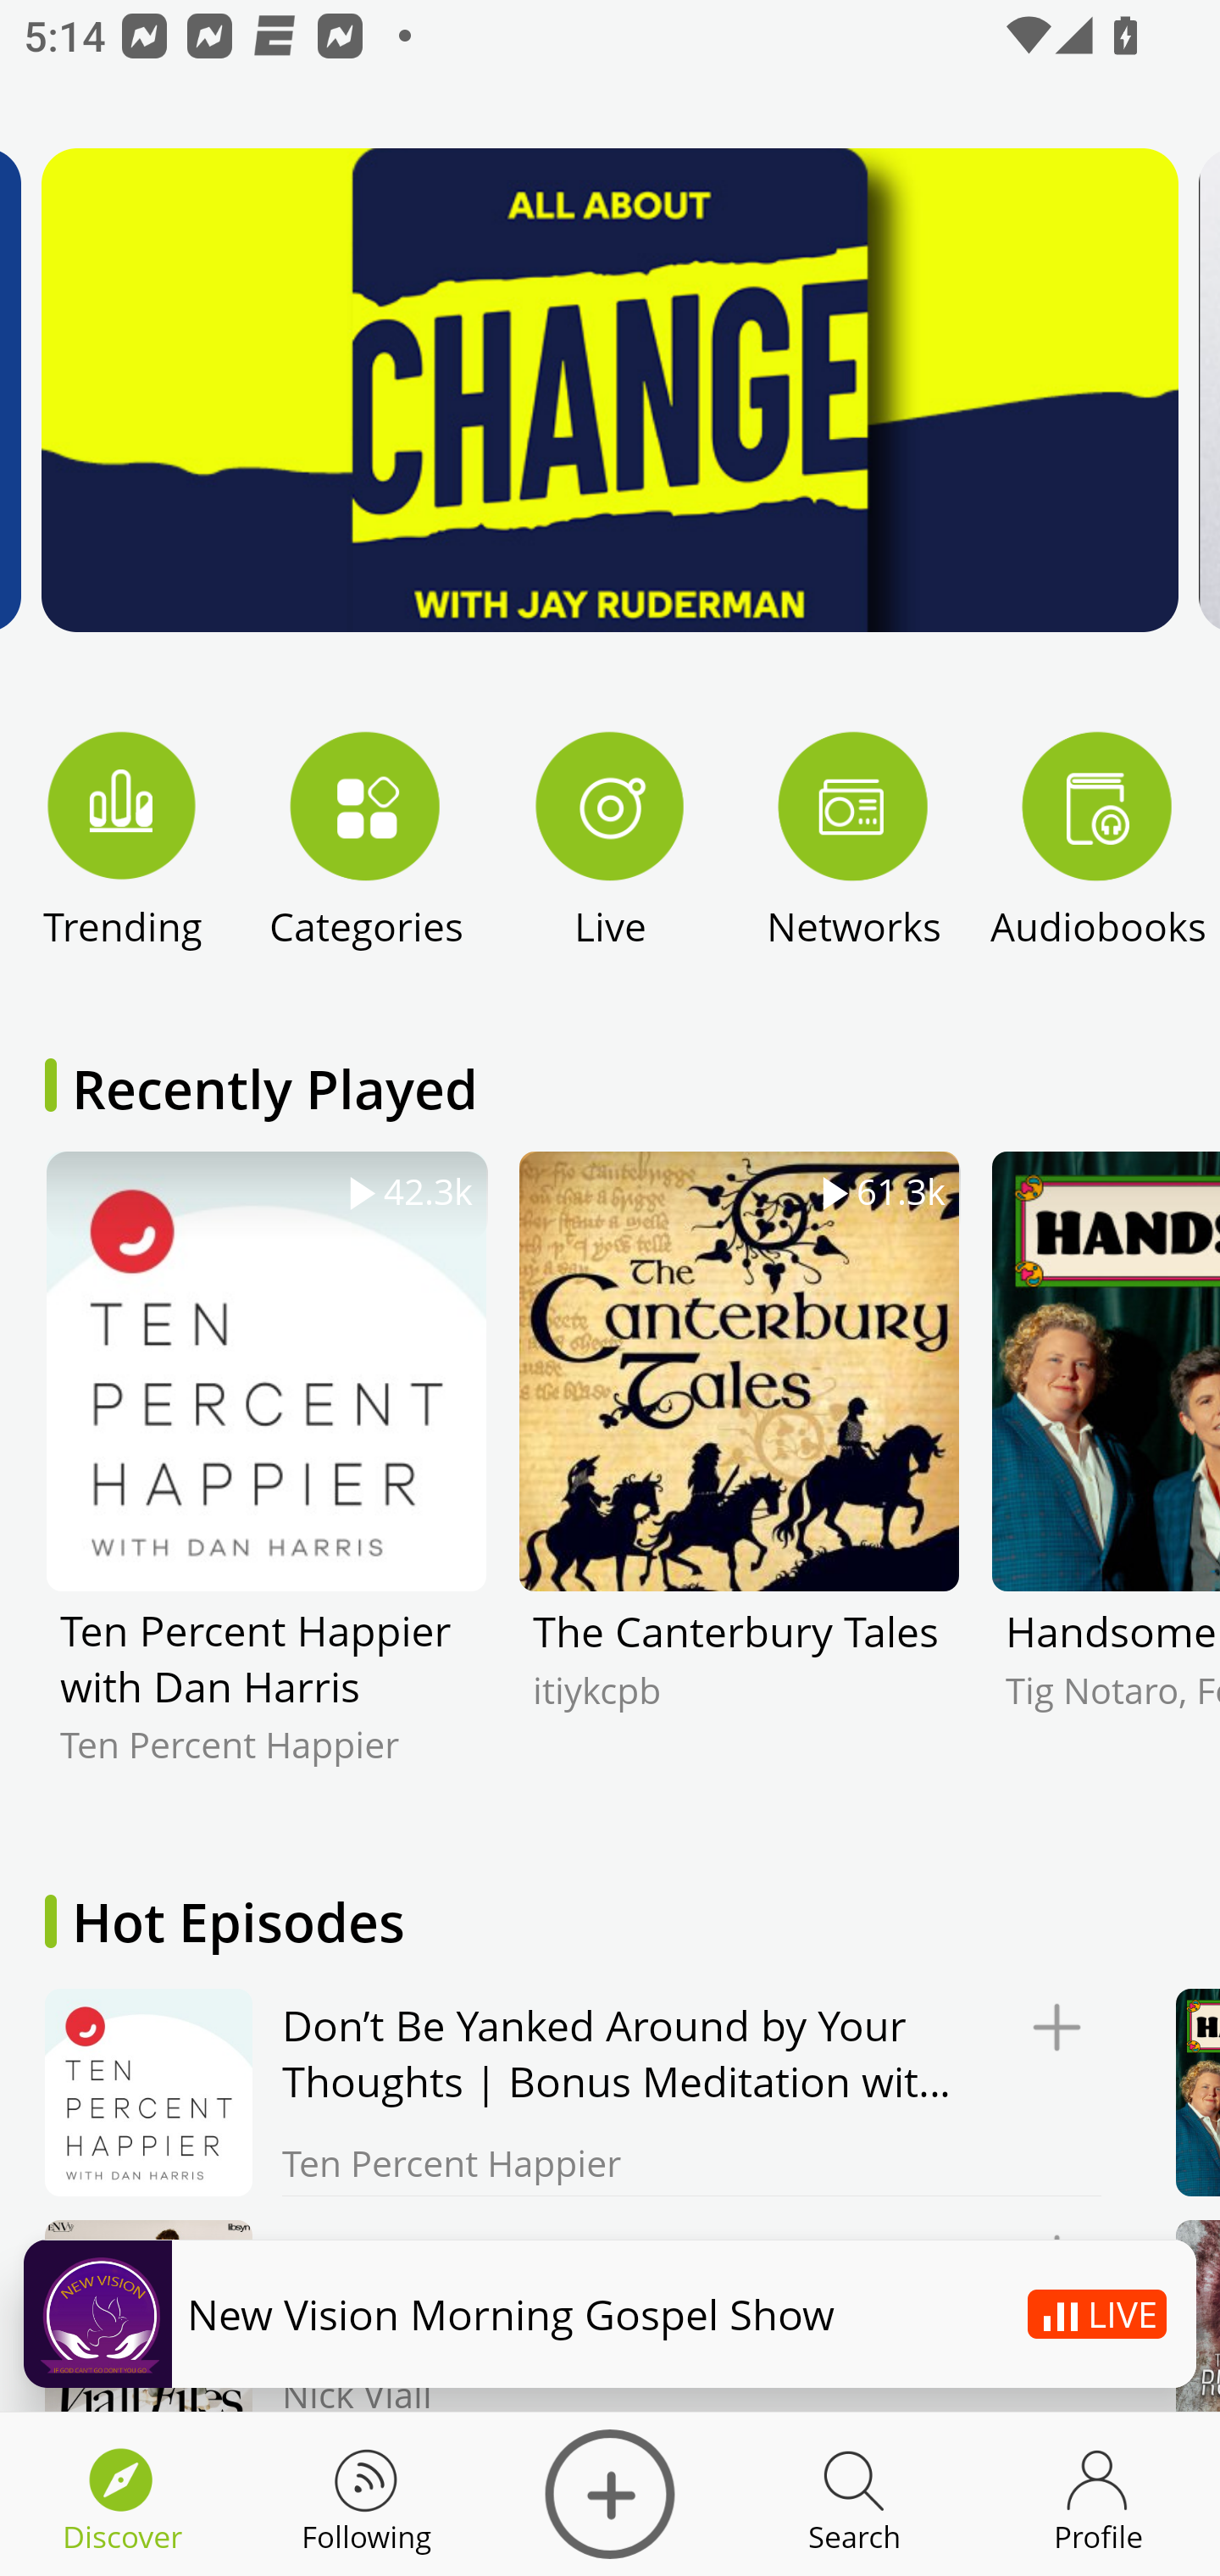 This screenshot has height=2576, width=1220. Describe the element at coordinates (1105, 1482) in the screenshot. I see `Handsome Tig Notaro, Fortune Feimster, Mae Martin` at that location.